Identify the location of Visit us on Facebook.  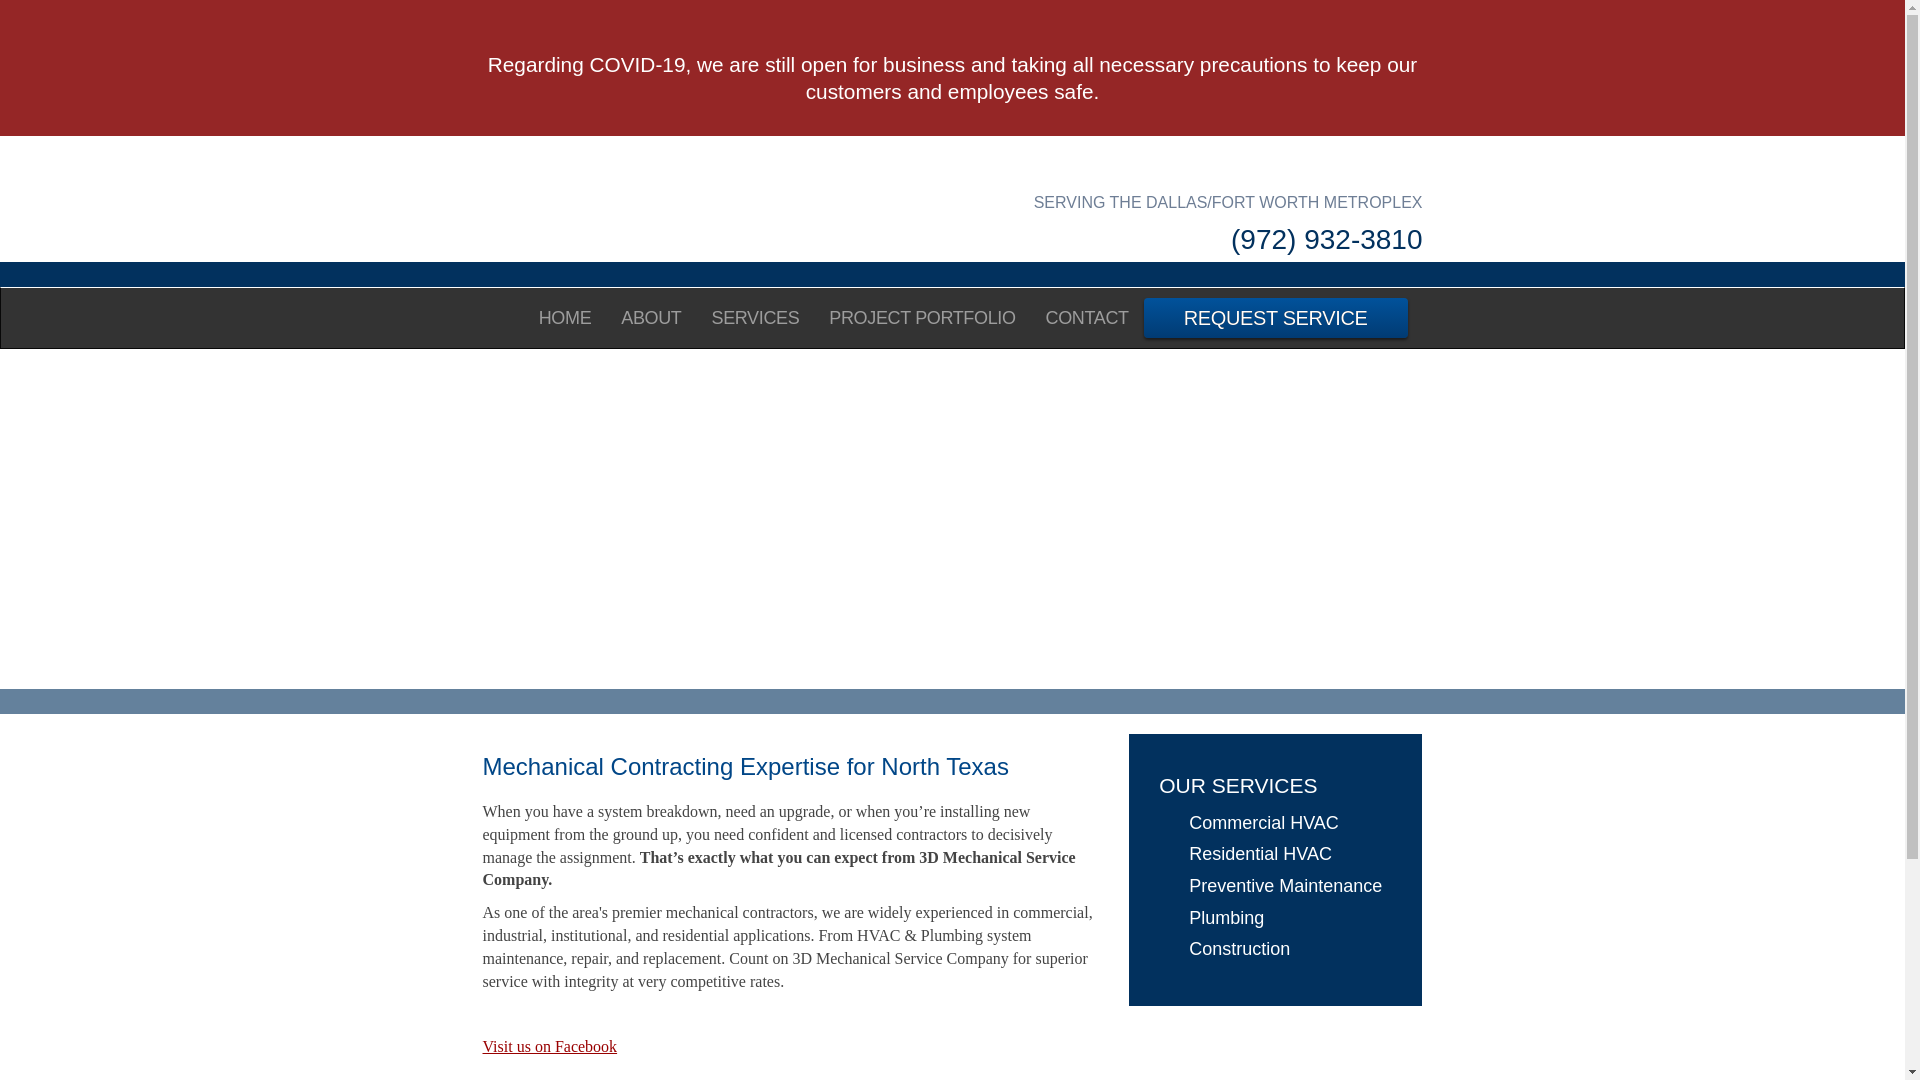
(550, 1046).